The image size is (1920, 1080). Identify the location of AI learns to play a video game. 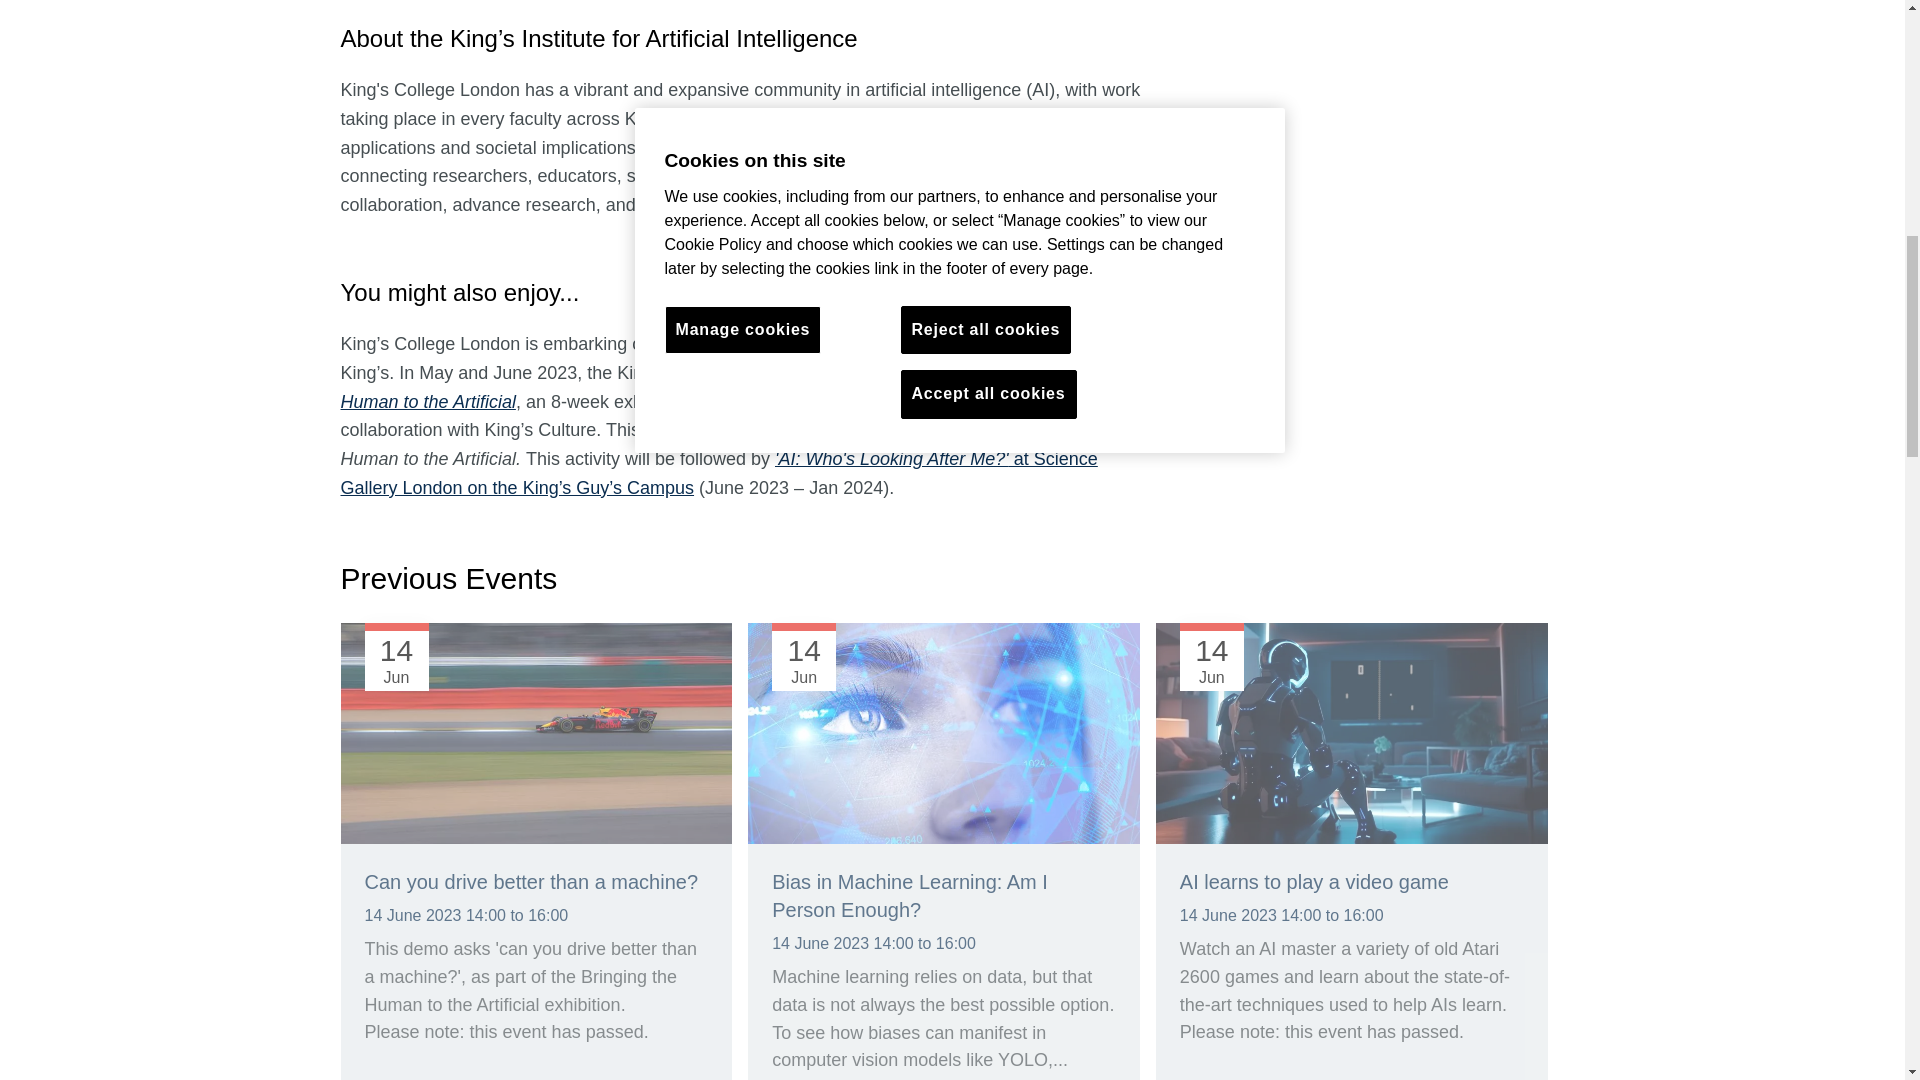
(1314, 882).